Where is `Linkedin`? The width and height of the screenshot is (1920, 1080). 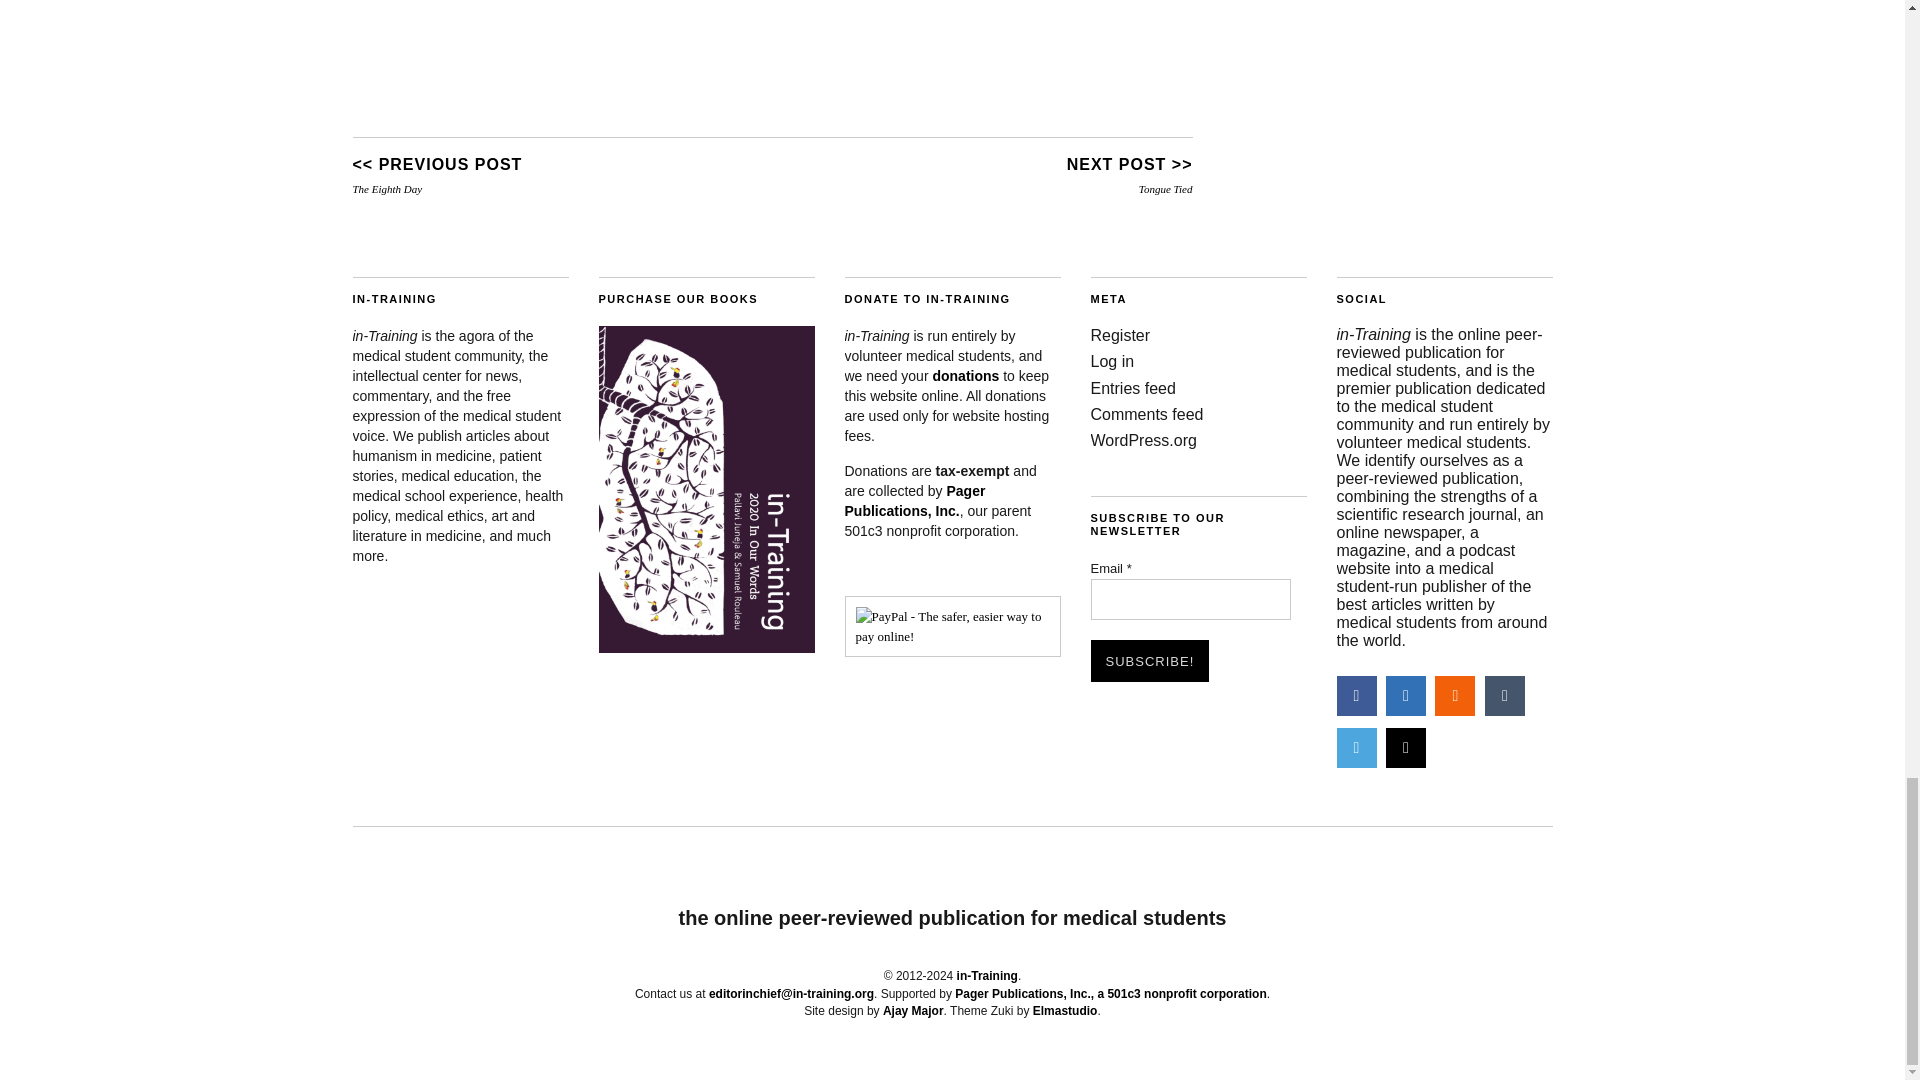
Linkedin is located at coordinates (1406, 696).